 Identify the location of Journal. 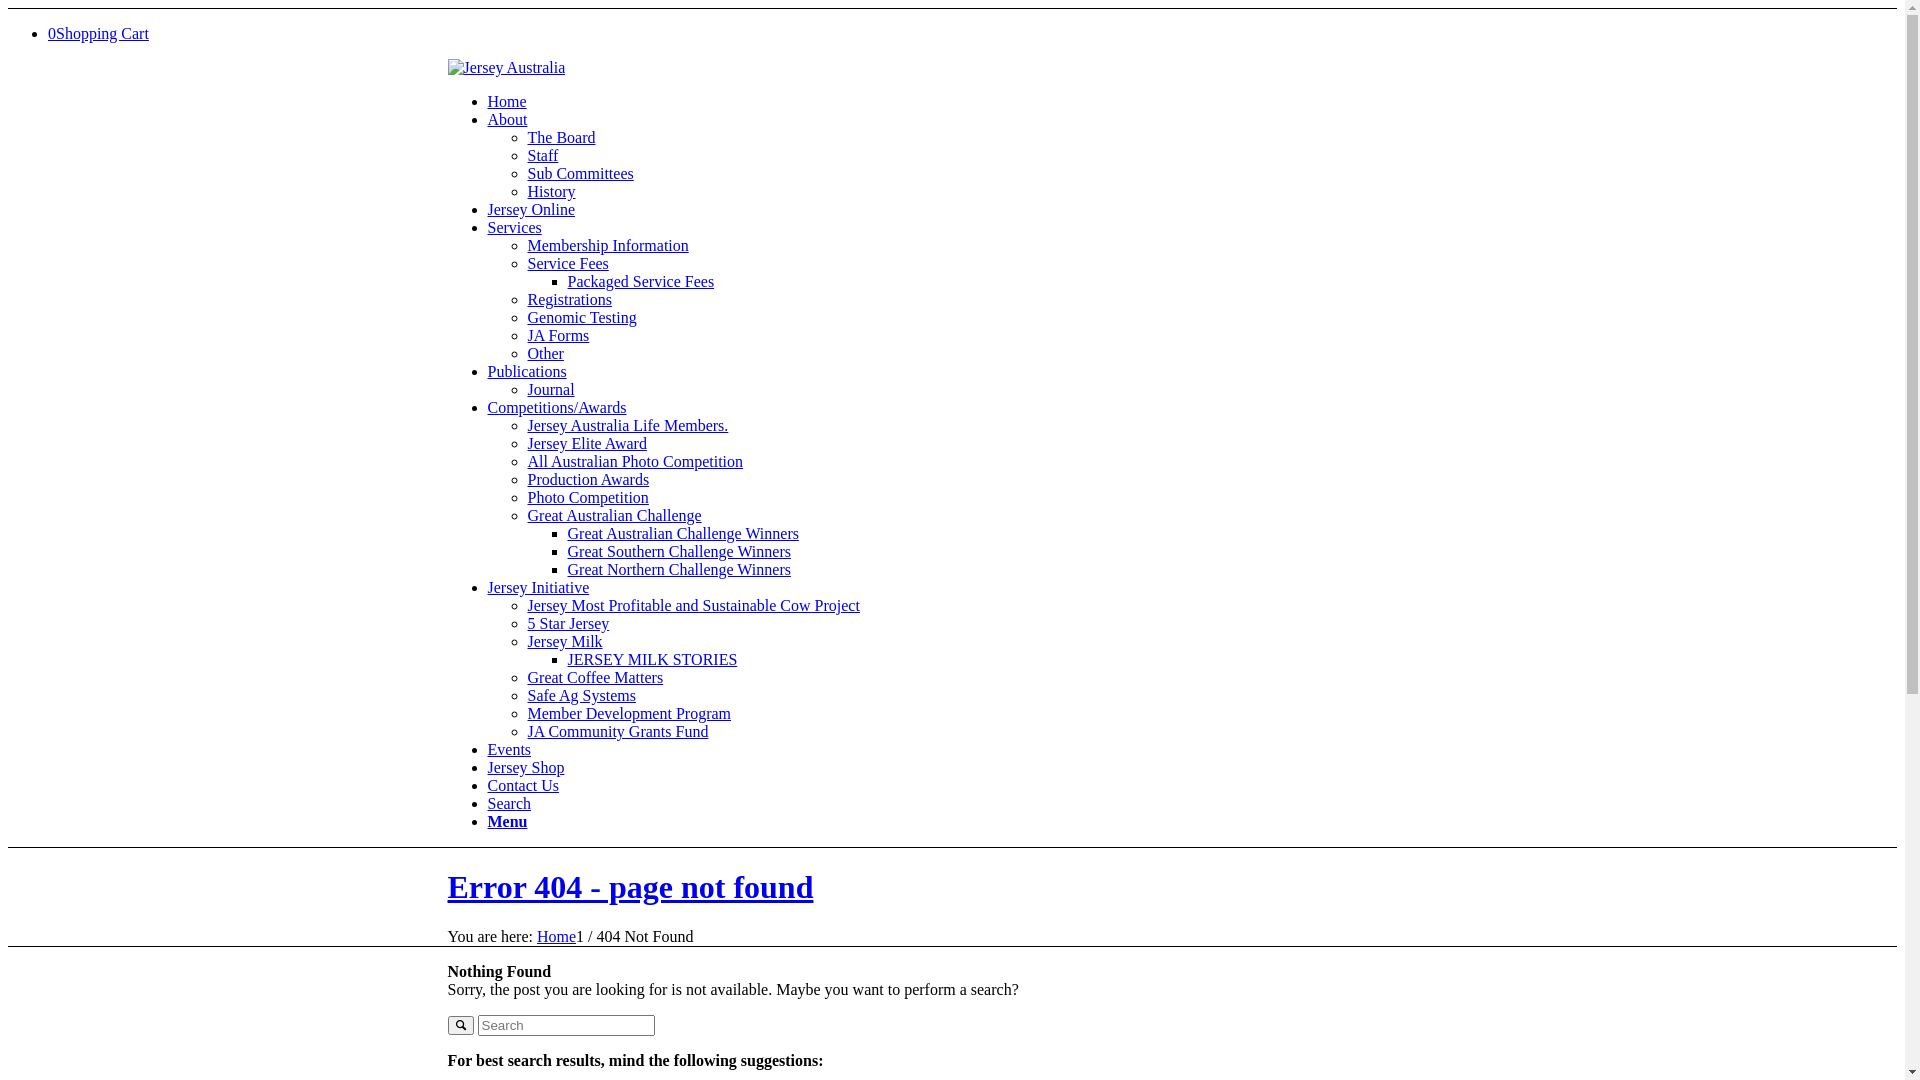
(552, 390).